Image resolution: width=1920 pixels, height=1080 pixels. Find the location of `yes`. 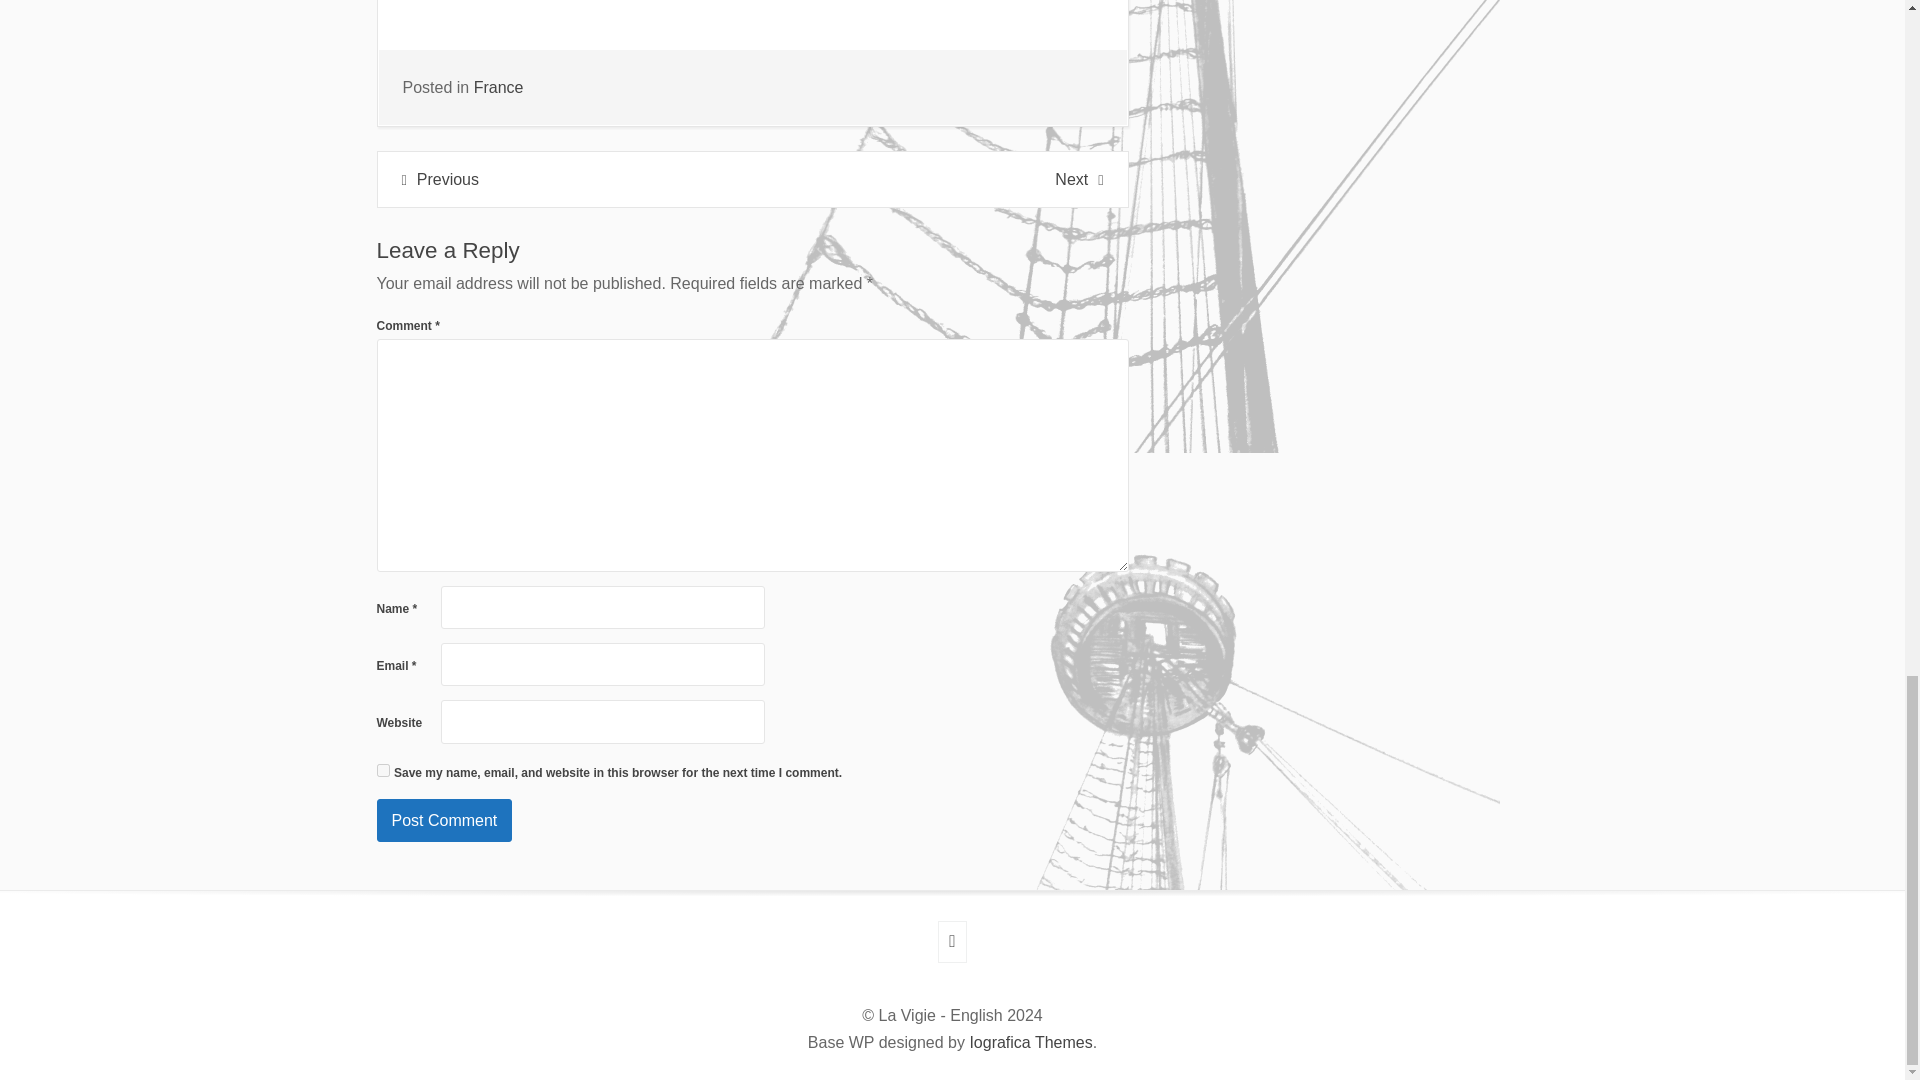

yes is located at coordinates (382, 770).